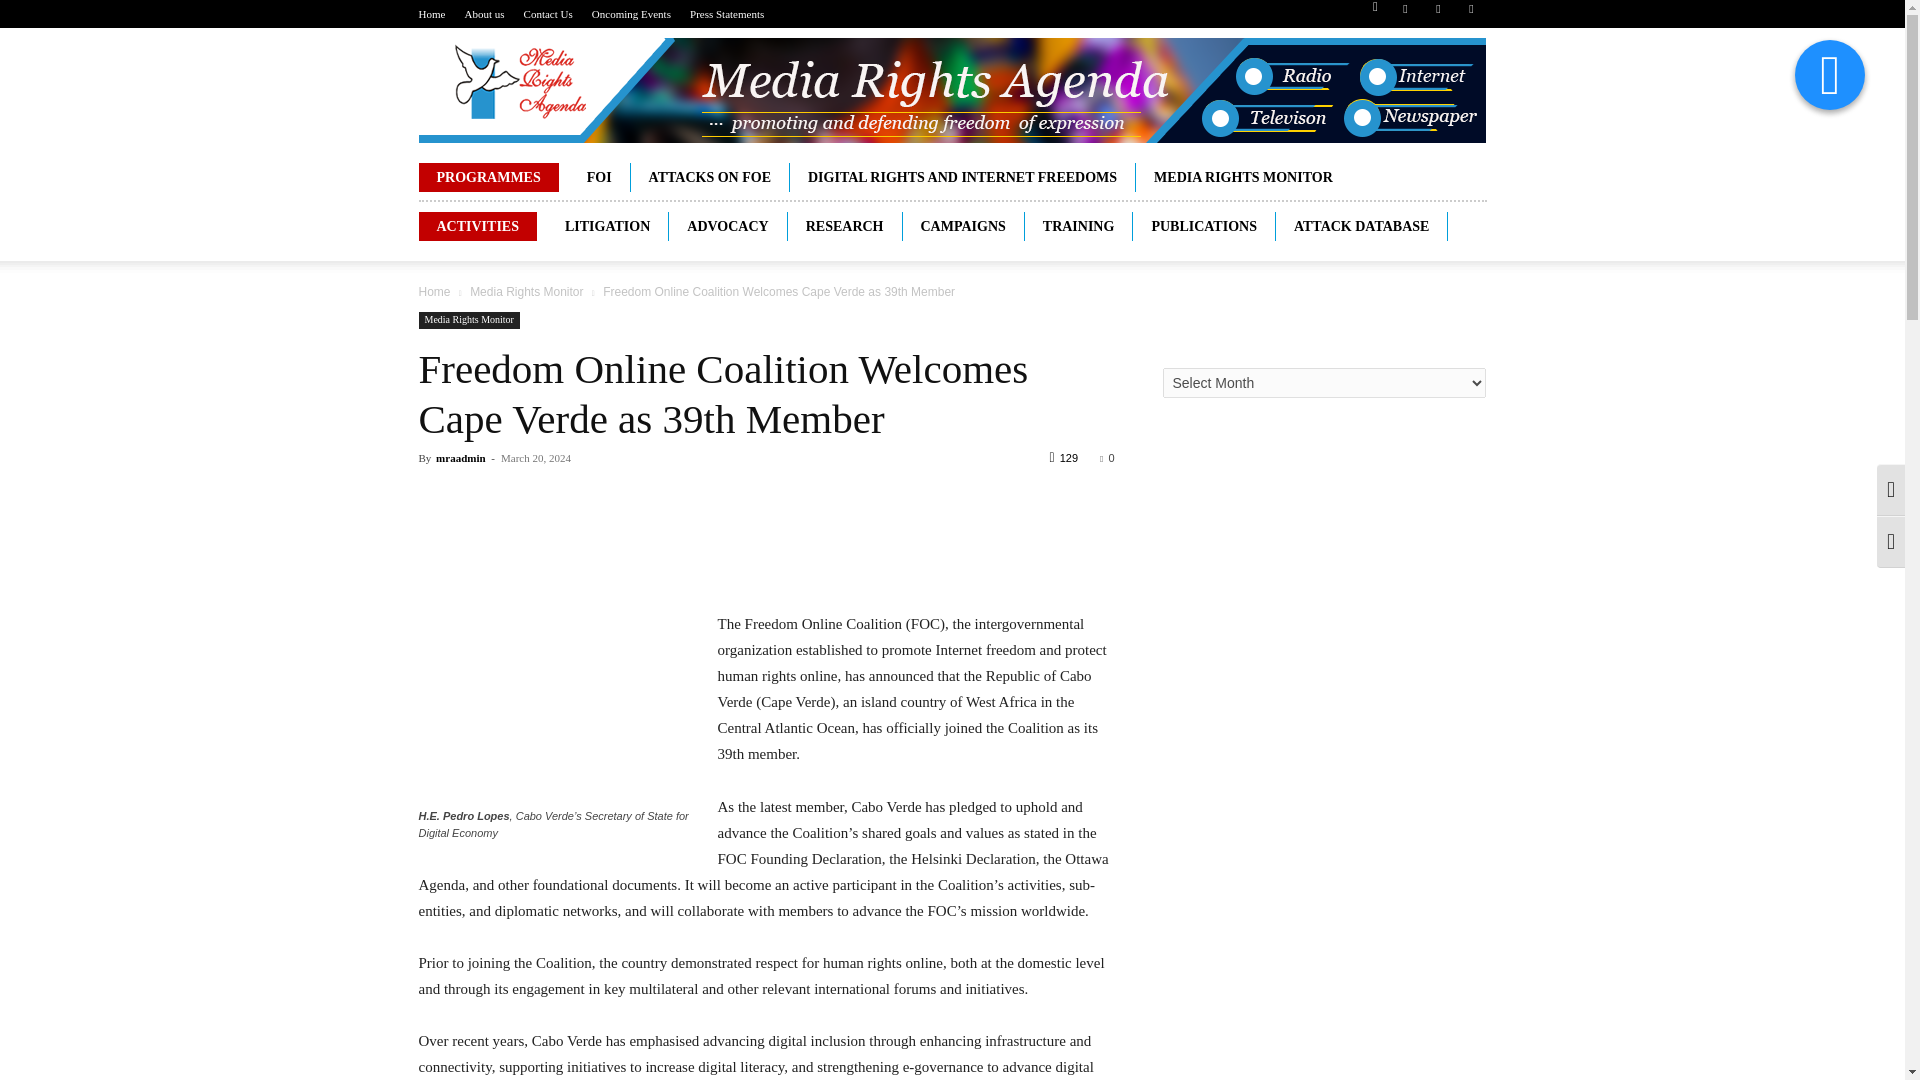  Describe the element at coordinates (526, 292) in the screenshot. I see `View all posts in Media Rights Monitor` at that location.